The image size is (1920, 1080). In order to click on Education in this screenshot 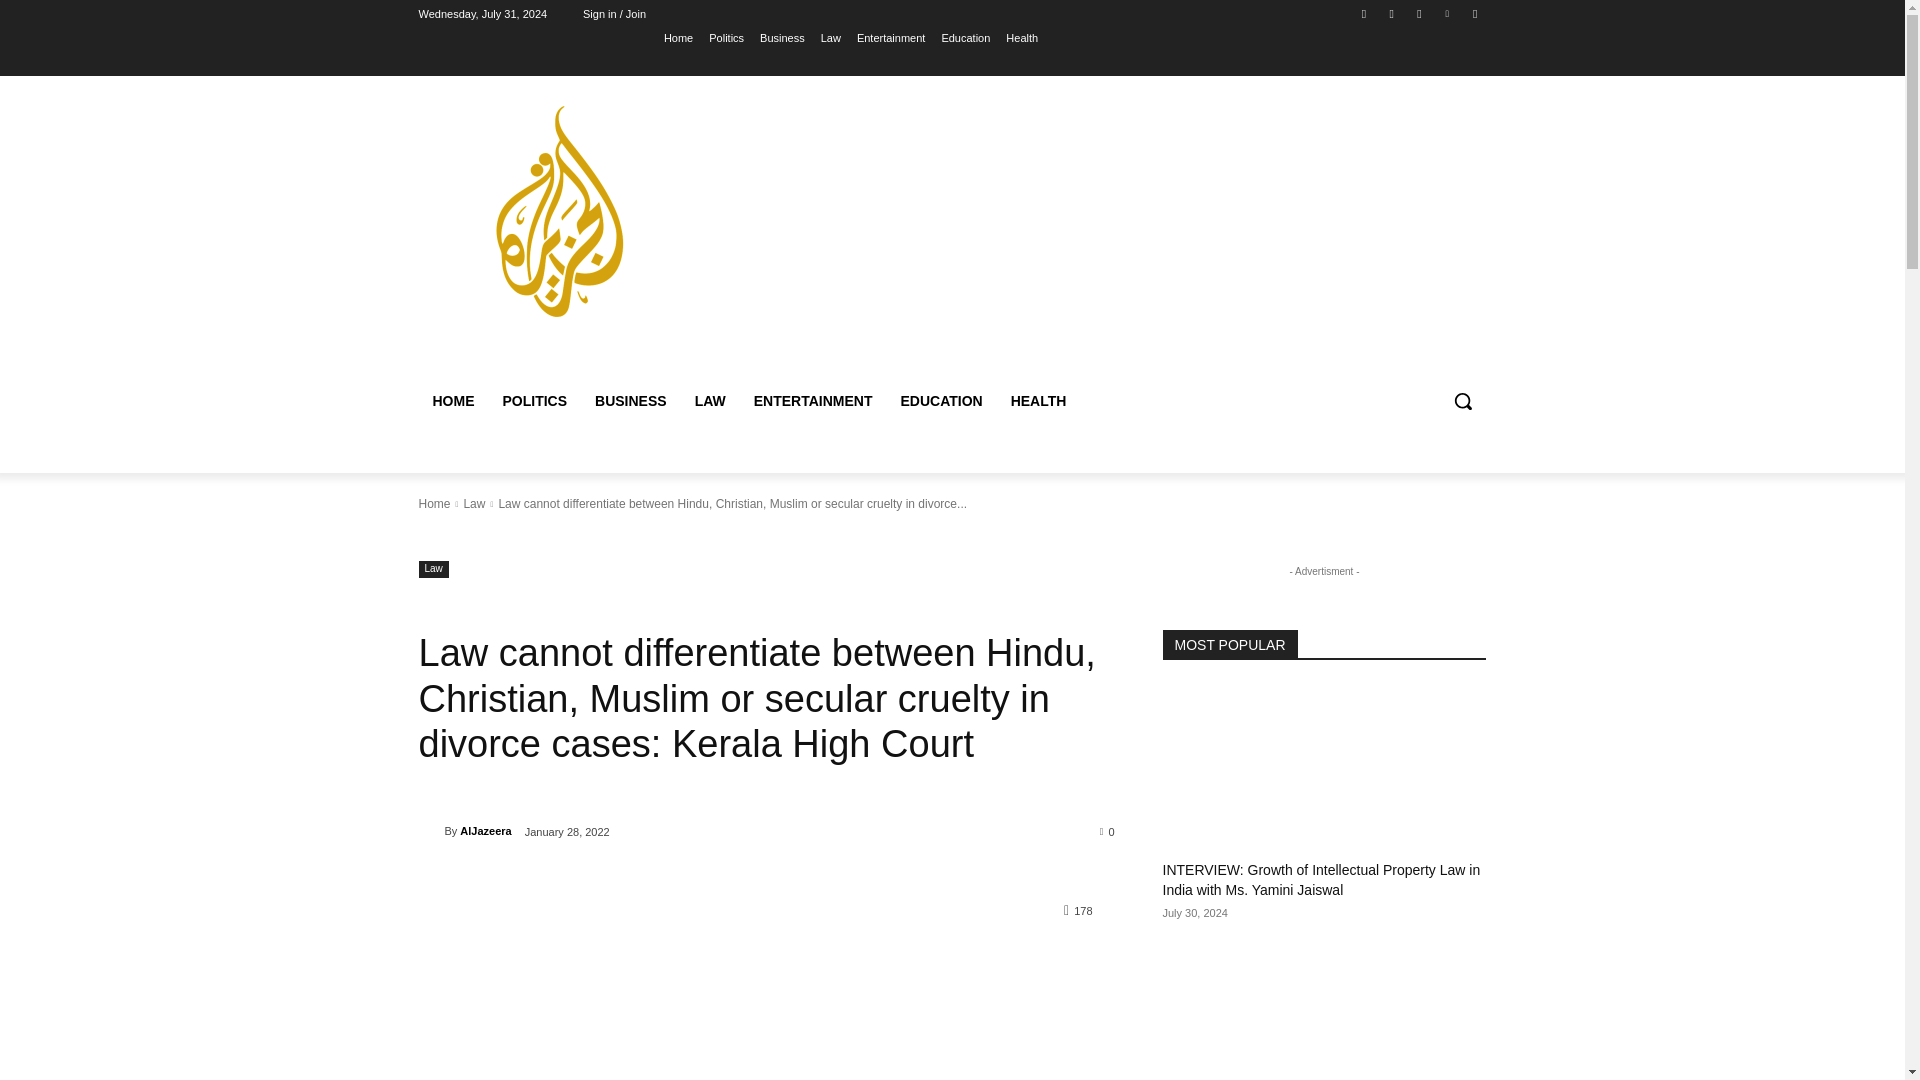, I will do `click(965, 37)`.